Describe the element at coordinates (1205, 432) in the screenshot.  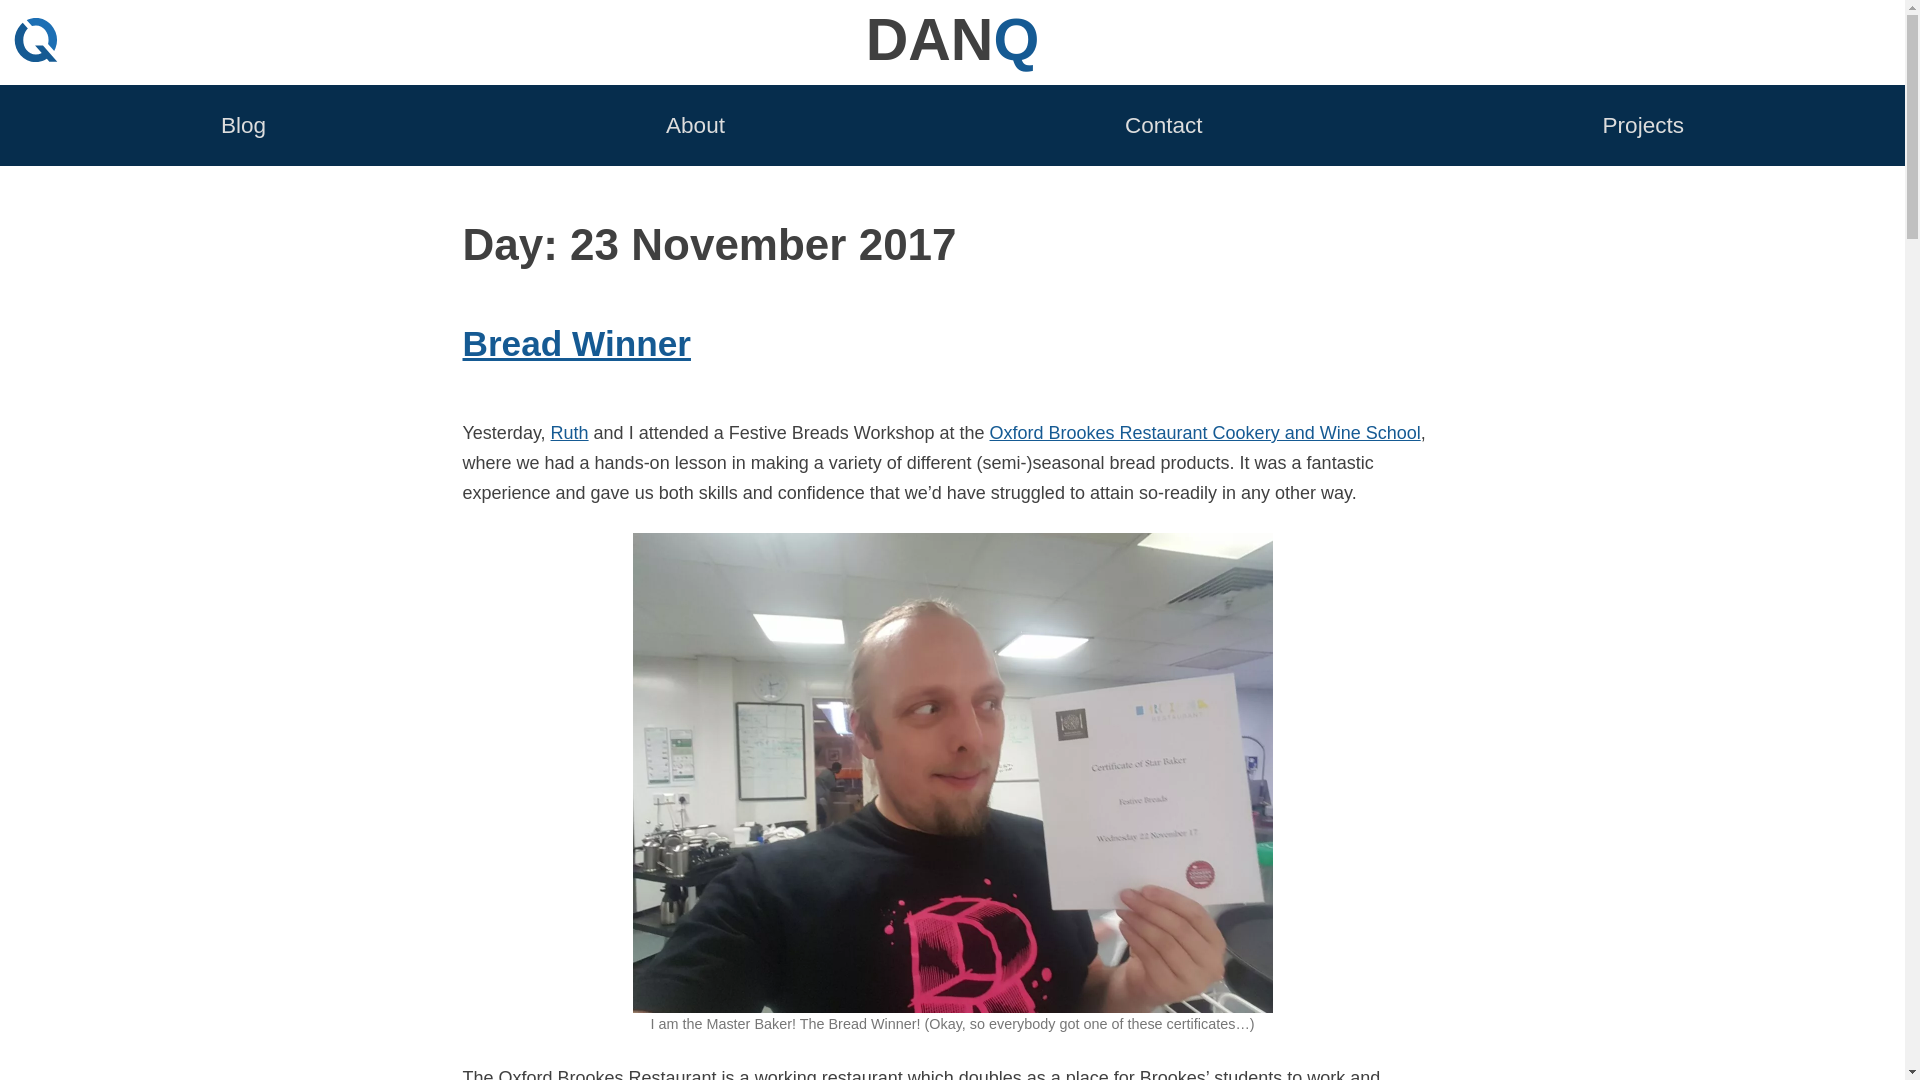
I see `Bread Winner` at that location.